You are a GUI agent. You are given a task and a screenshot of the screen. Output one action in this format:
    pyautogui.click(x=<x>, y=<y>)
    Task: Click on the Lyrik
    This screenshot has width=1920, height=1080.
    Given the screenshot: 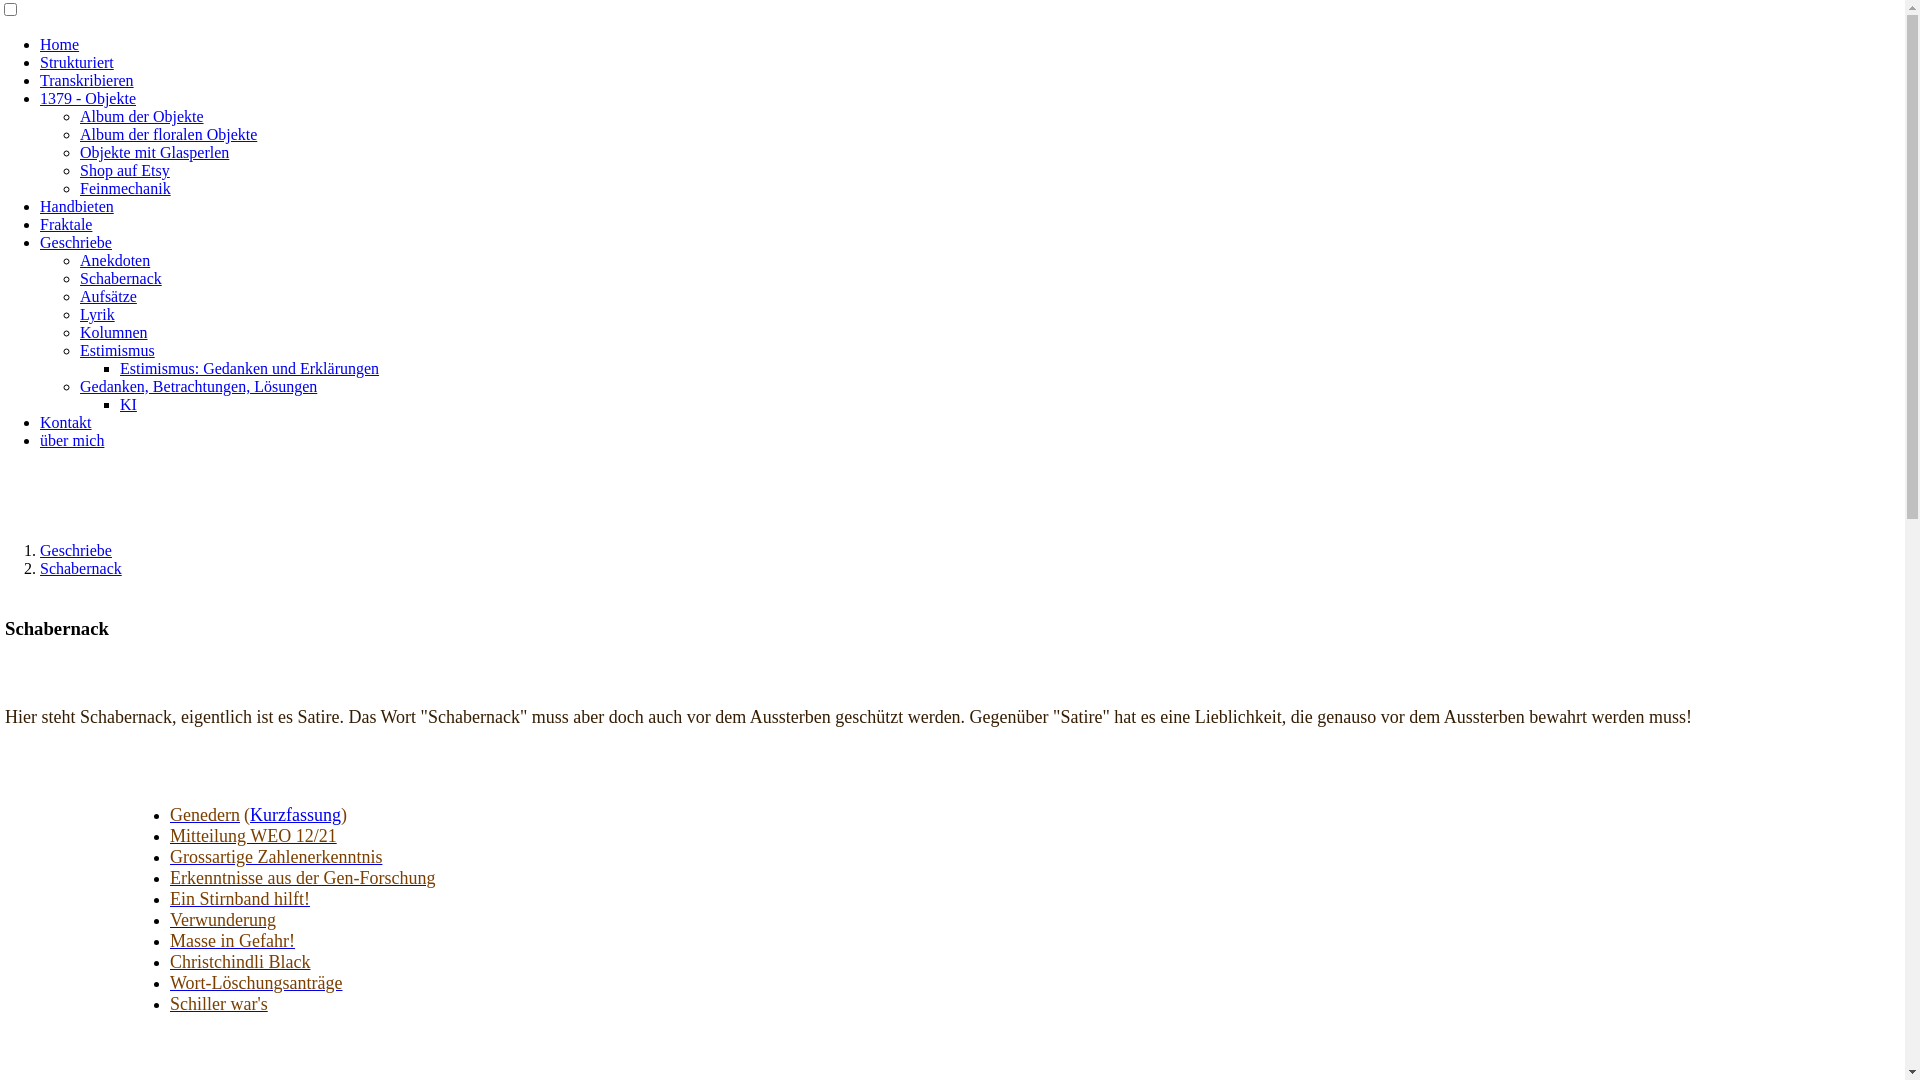 What is the action you would take?
    pyautogui.click(x=98, y=314)
    